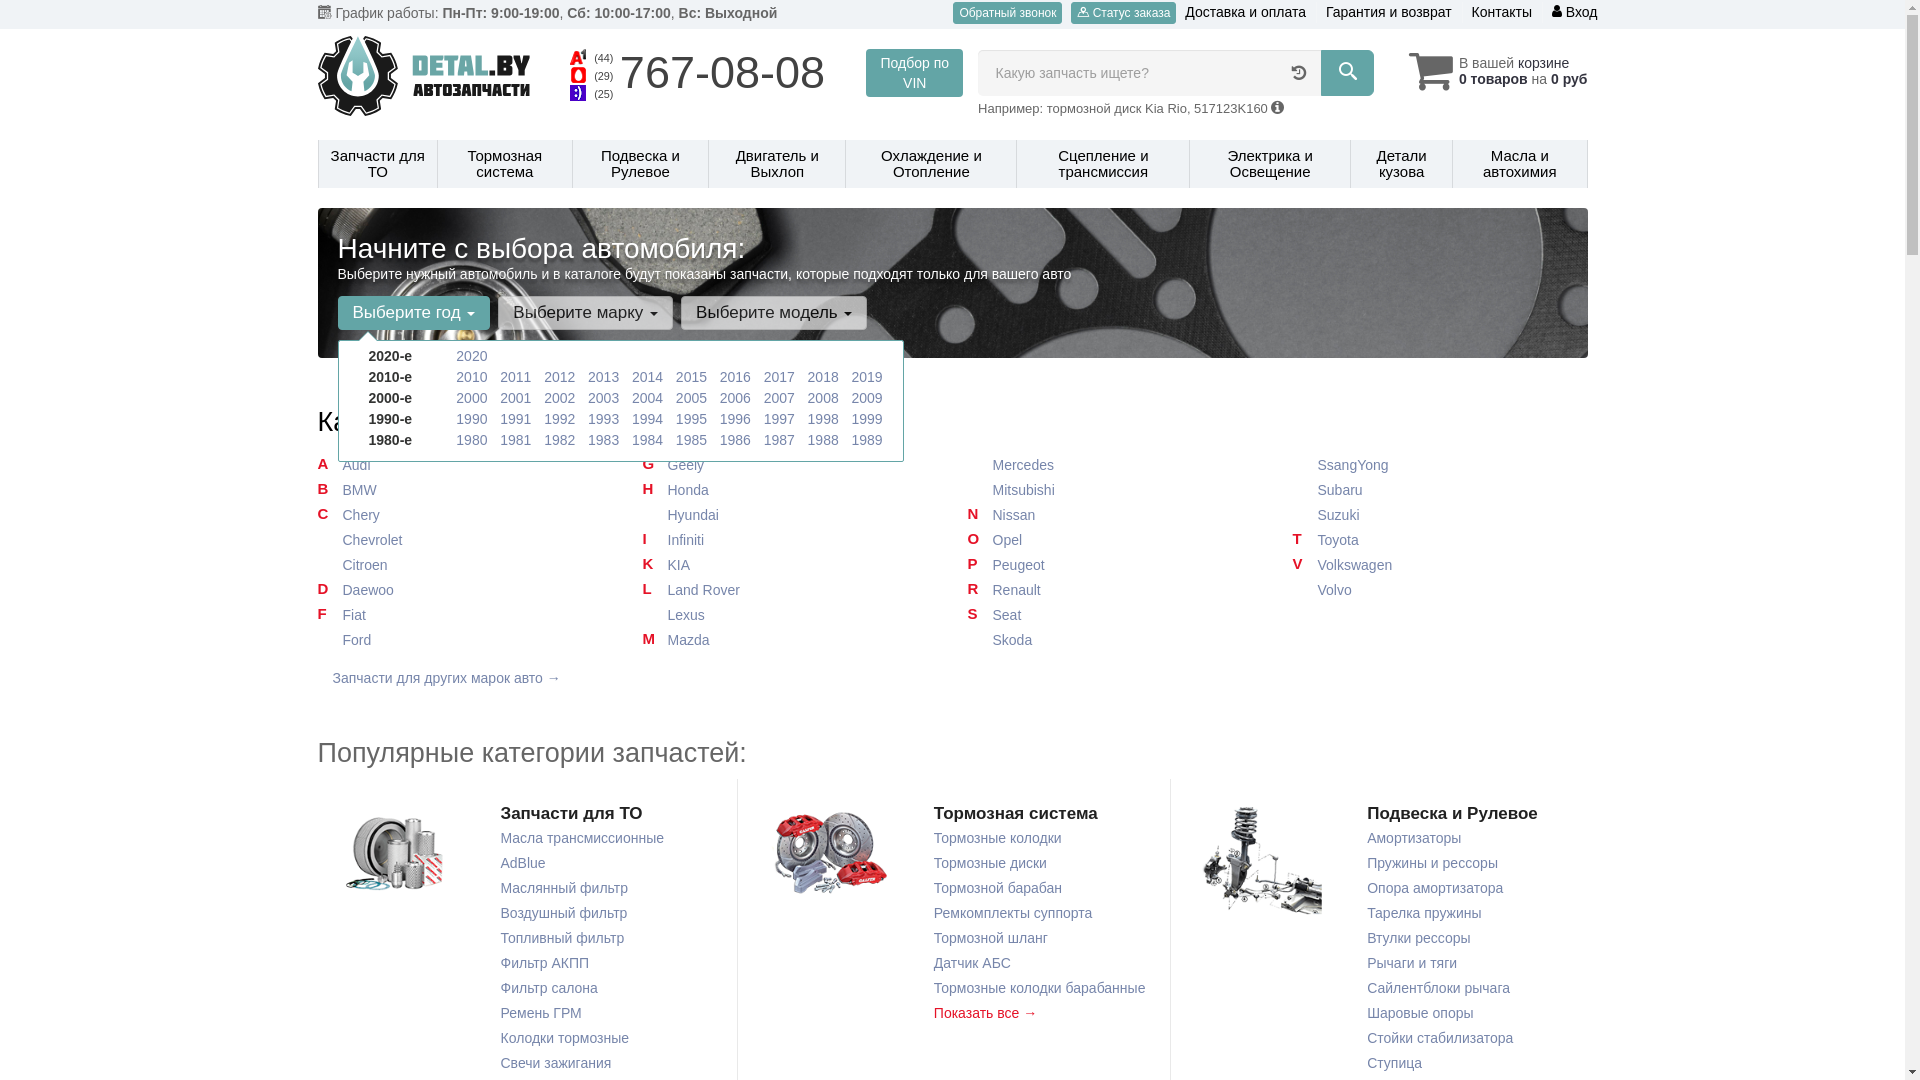 This screenshot has height=1080, width=1920. I want to click on 2012, so click(560, 376).